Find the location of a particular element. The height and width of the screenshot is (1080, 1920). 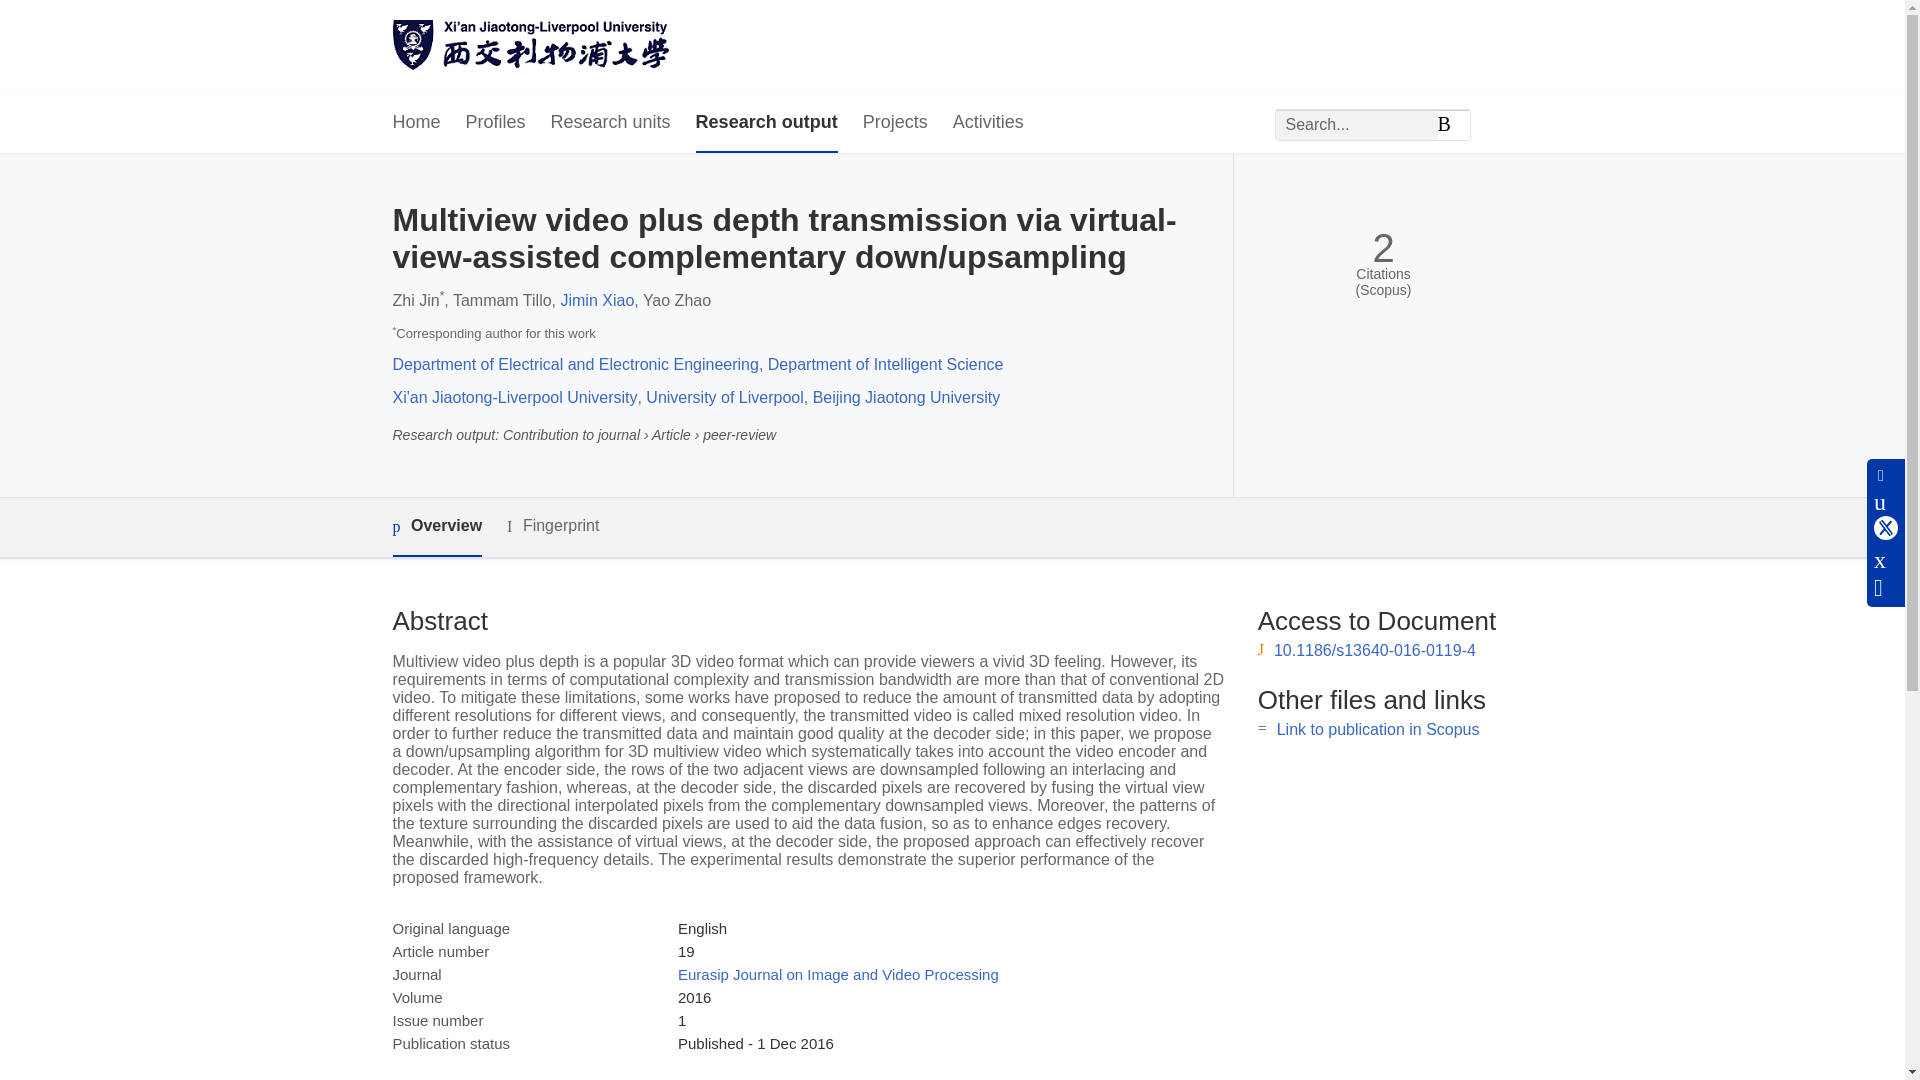

Research units is located at coordinates (610, 123).